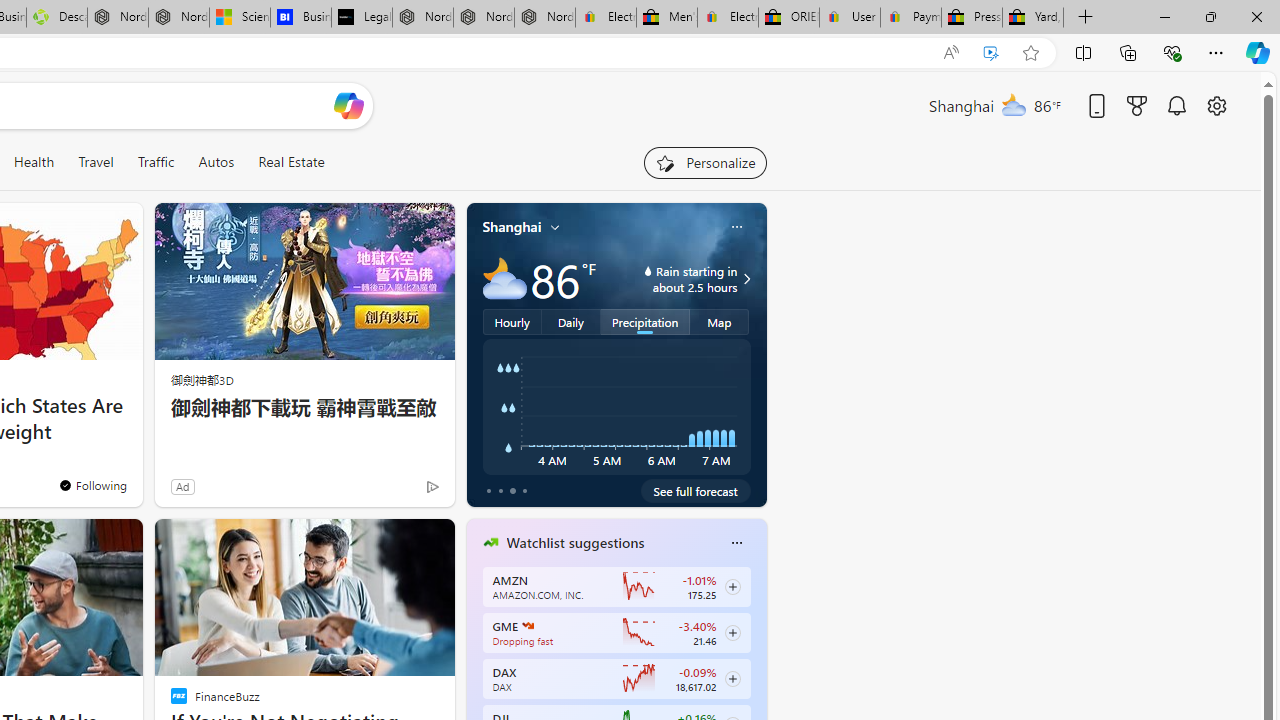 The image size is (1280, 720). Describe the element at coordinates (394, 542) in the screenshot. I see `Hide this story` at that location.